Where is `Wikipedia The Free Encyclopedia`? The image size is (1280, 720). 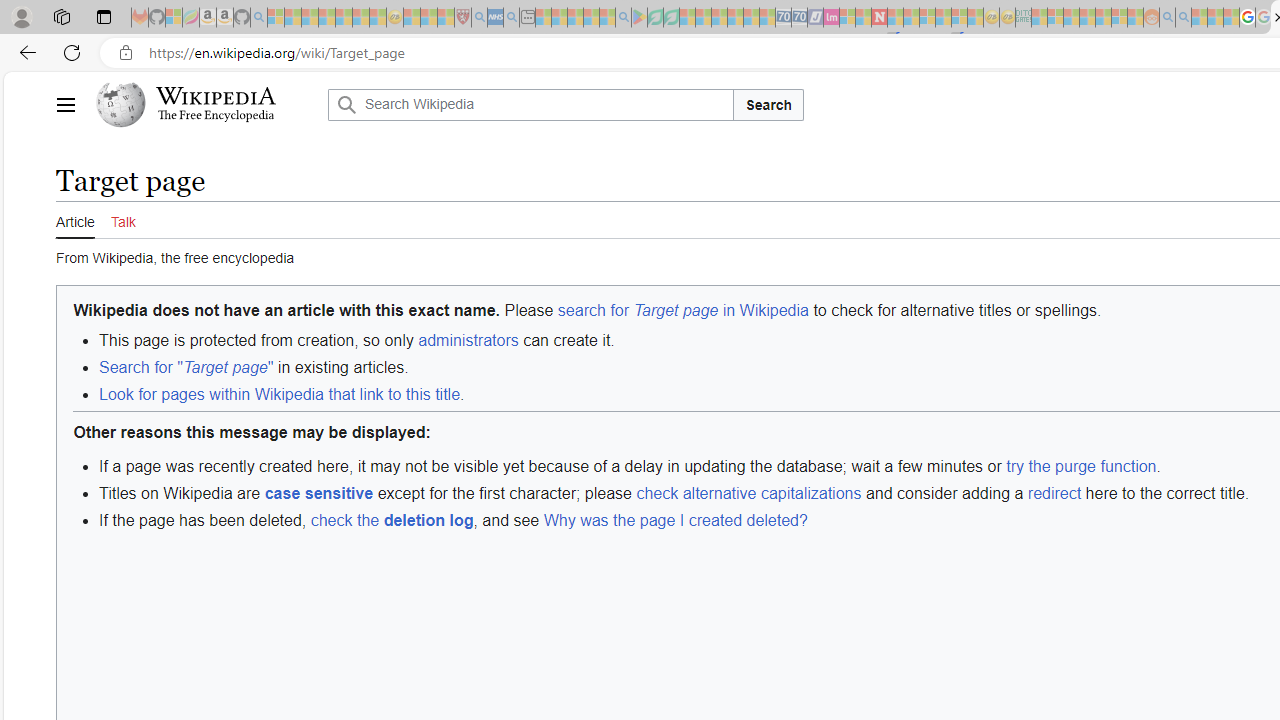 Wikipedia The Free Encyclopedia is located at coordinates (206, 104).